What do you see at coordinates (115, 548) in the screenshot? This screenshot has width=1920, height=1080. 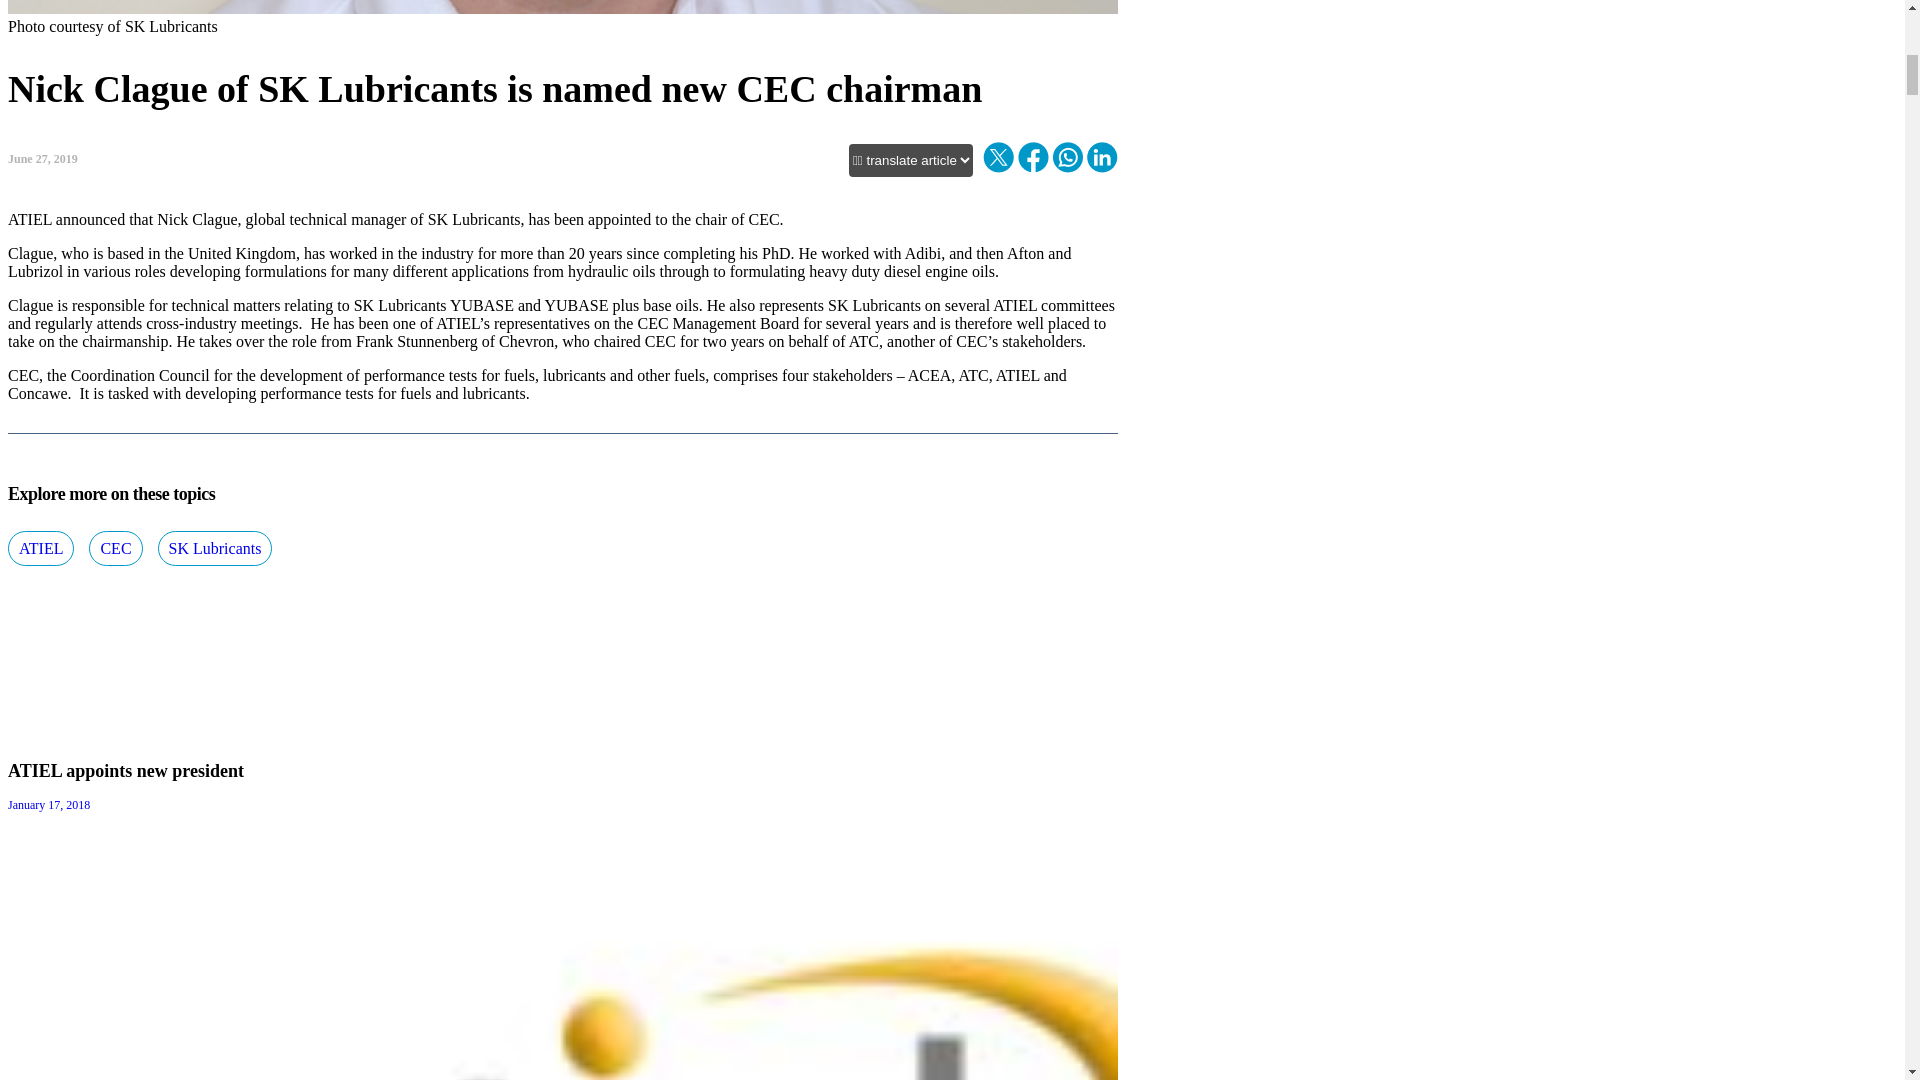 I see `CEC` at bounding box center [115, 548].